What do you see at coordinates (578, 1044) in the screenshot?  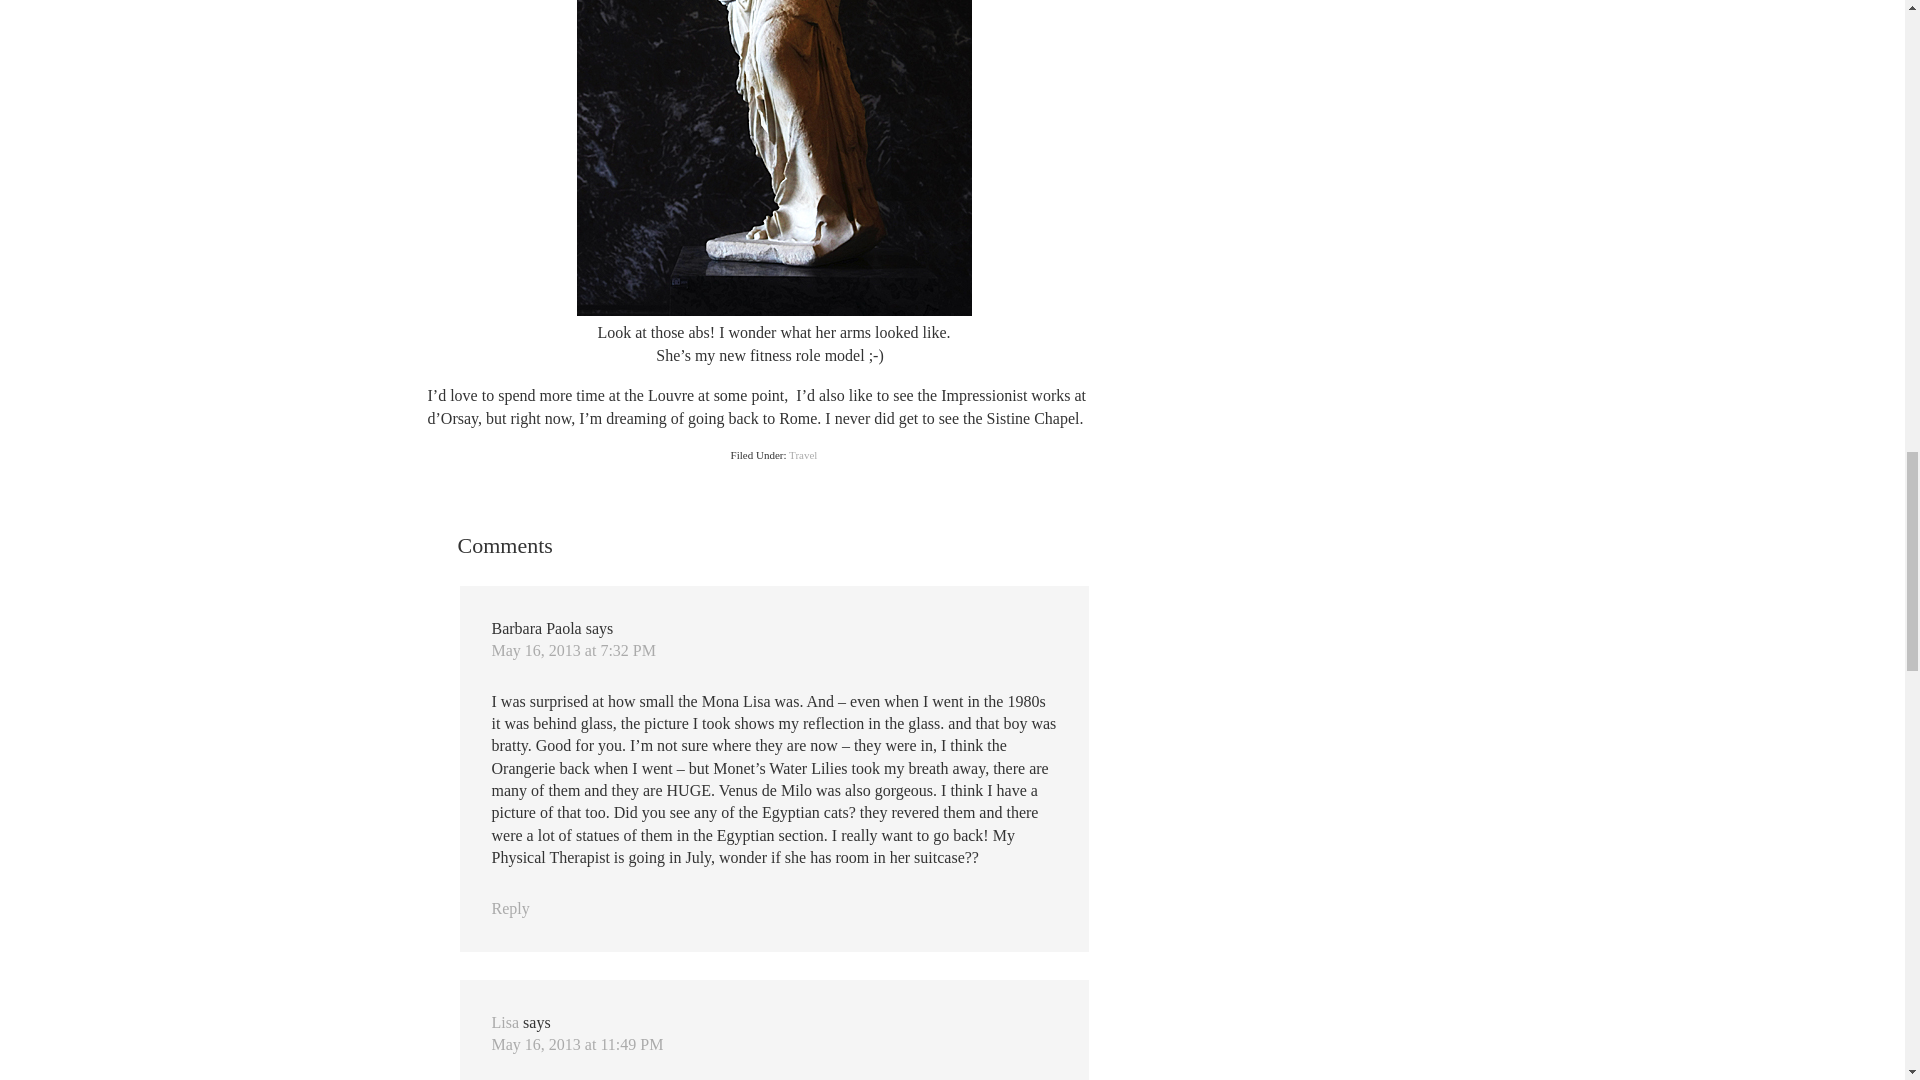 I see `May 16, 2013 at 11:49 PM` at bounding box center [578, 1044].